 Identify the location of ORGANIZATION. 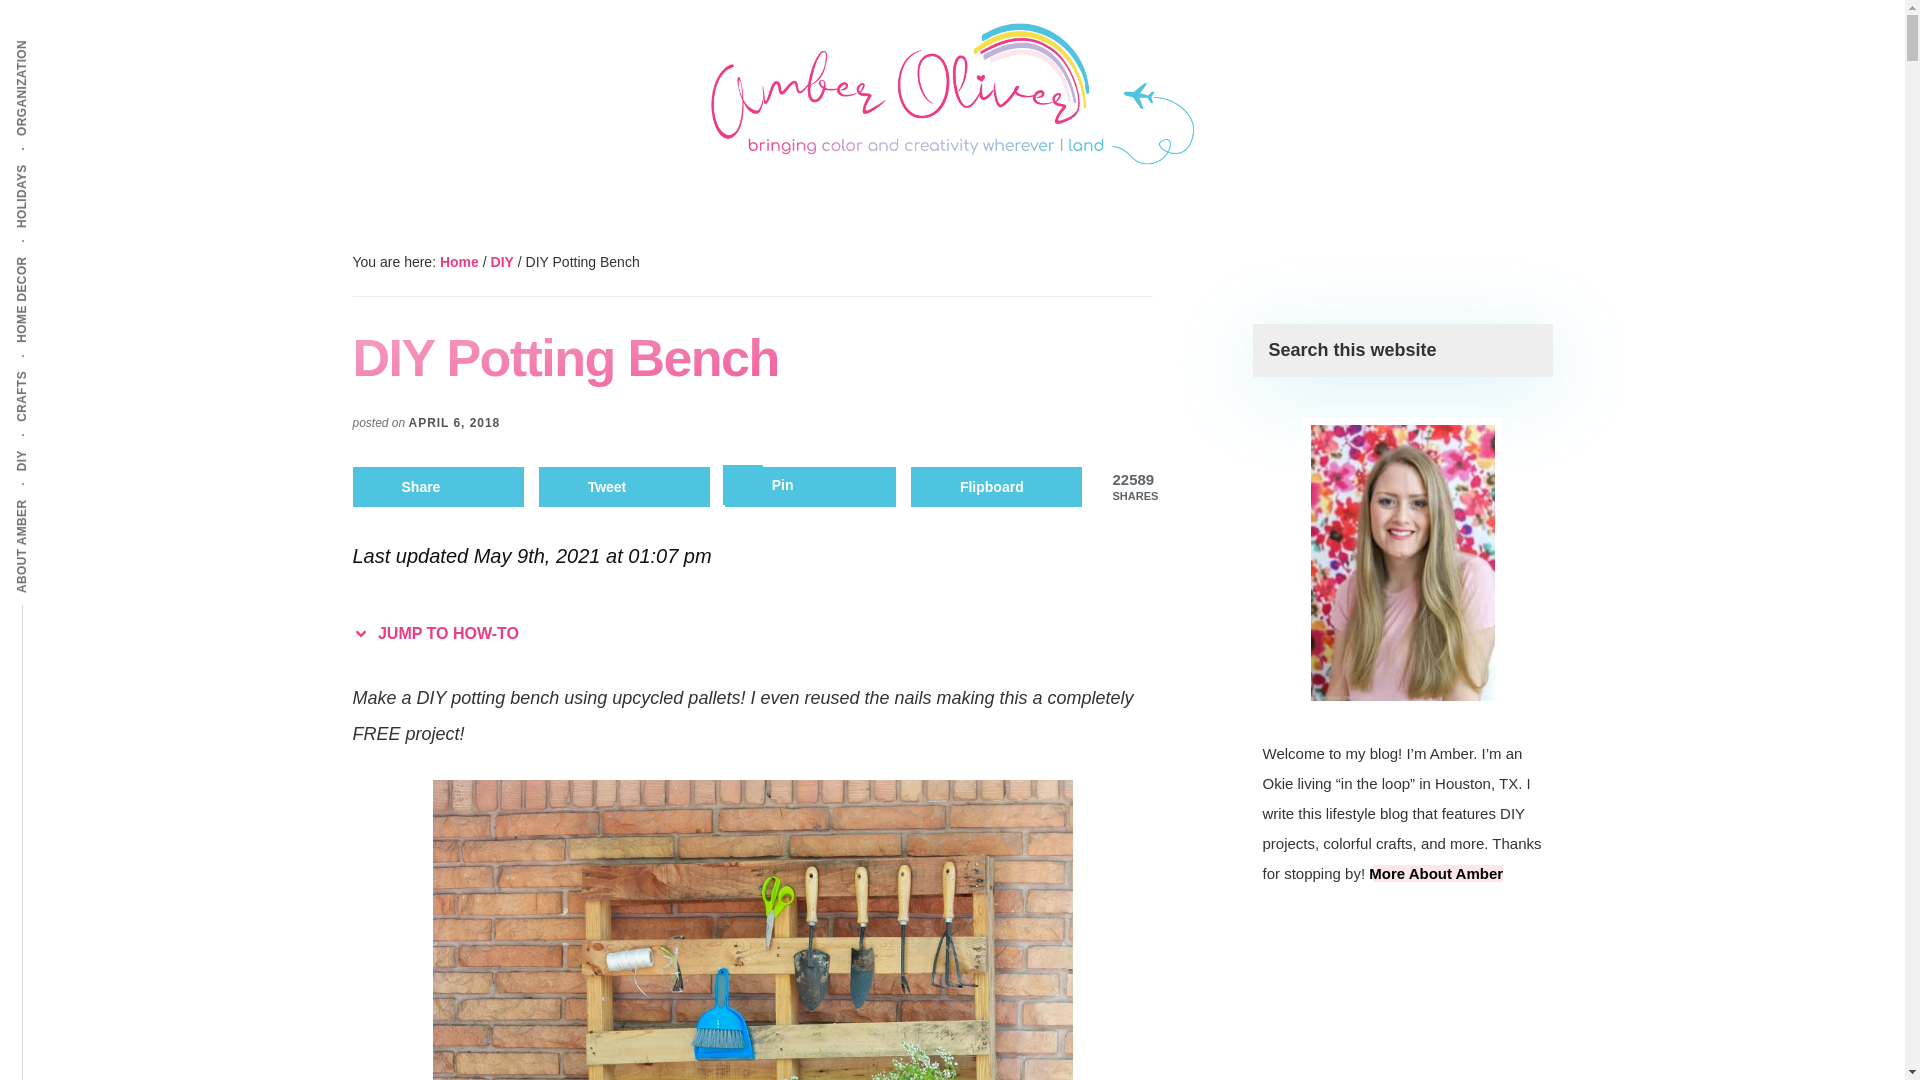
(72, 38).